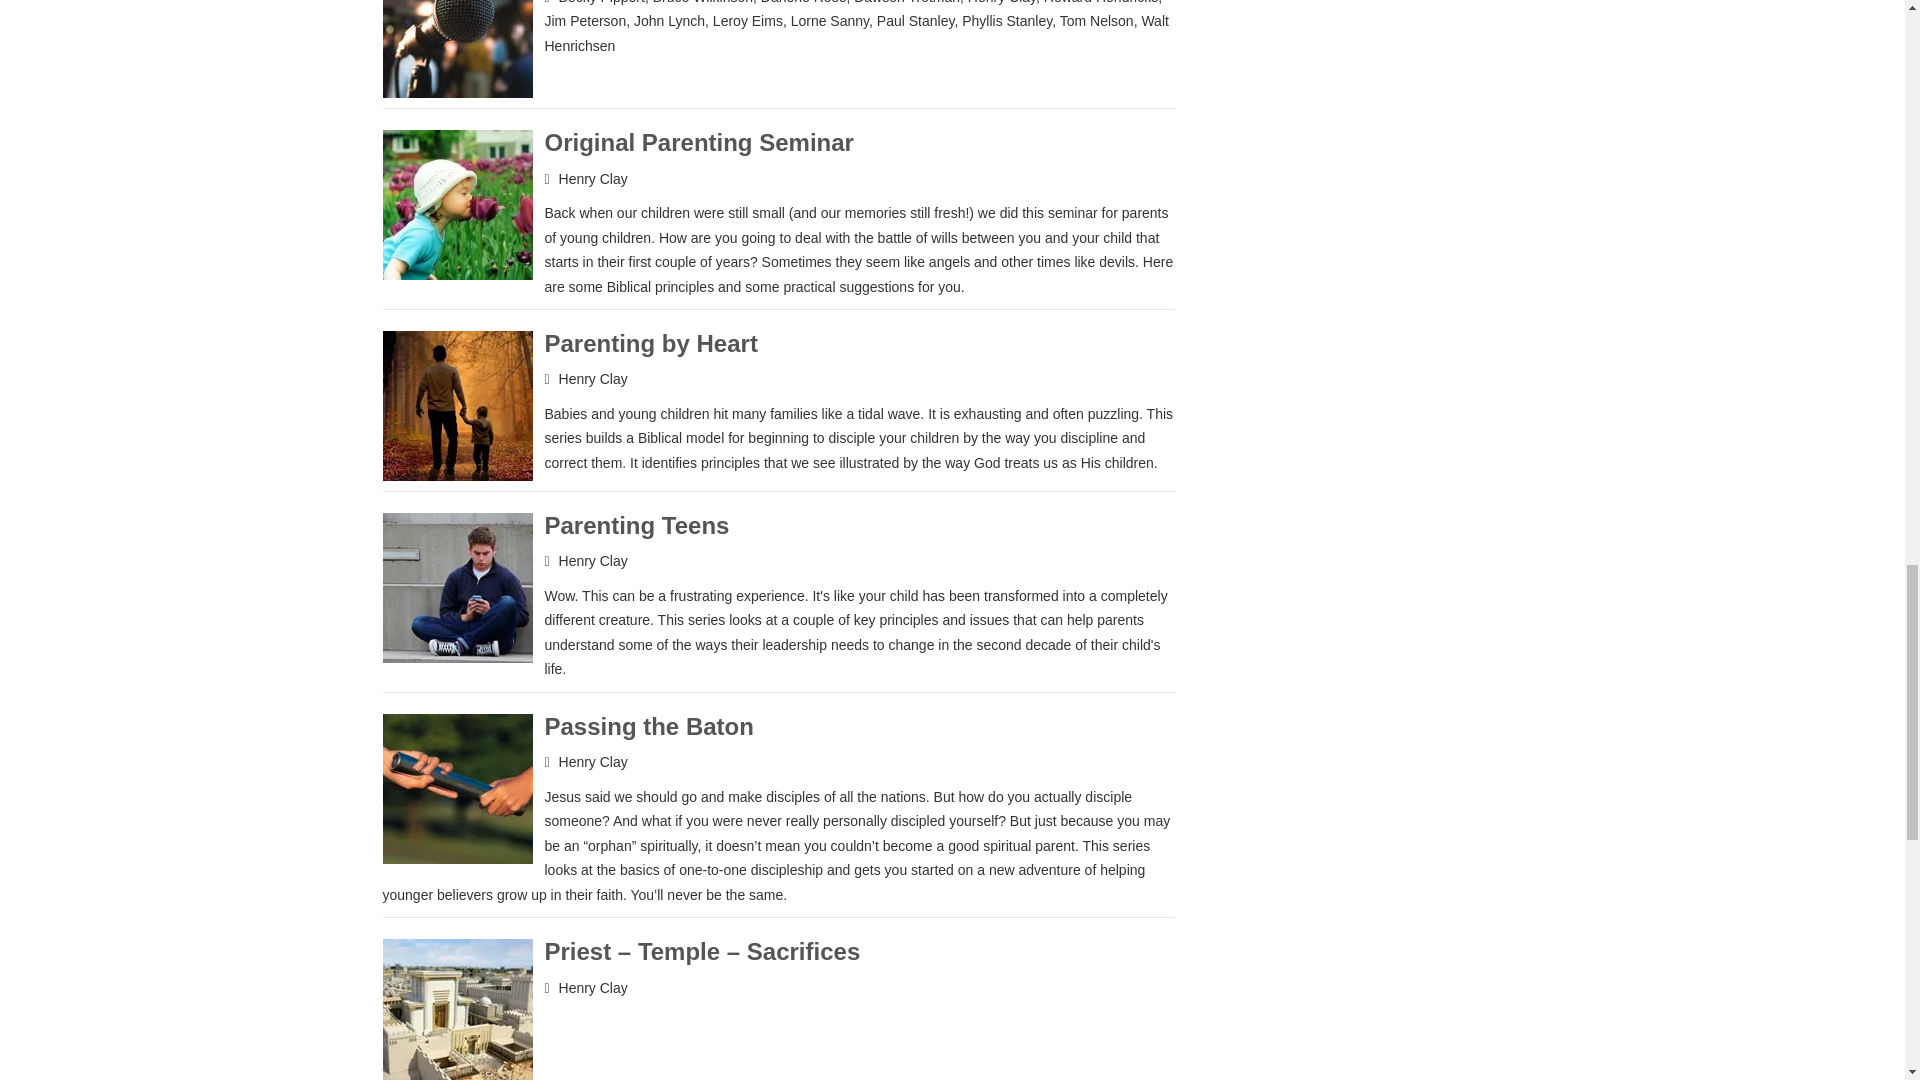  What do you see at coordinates (907, 2) in the screenshot?
I see `Dawson Trotman` at bounding box center [907, 2].